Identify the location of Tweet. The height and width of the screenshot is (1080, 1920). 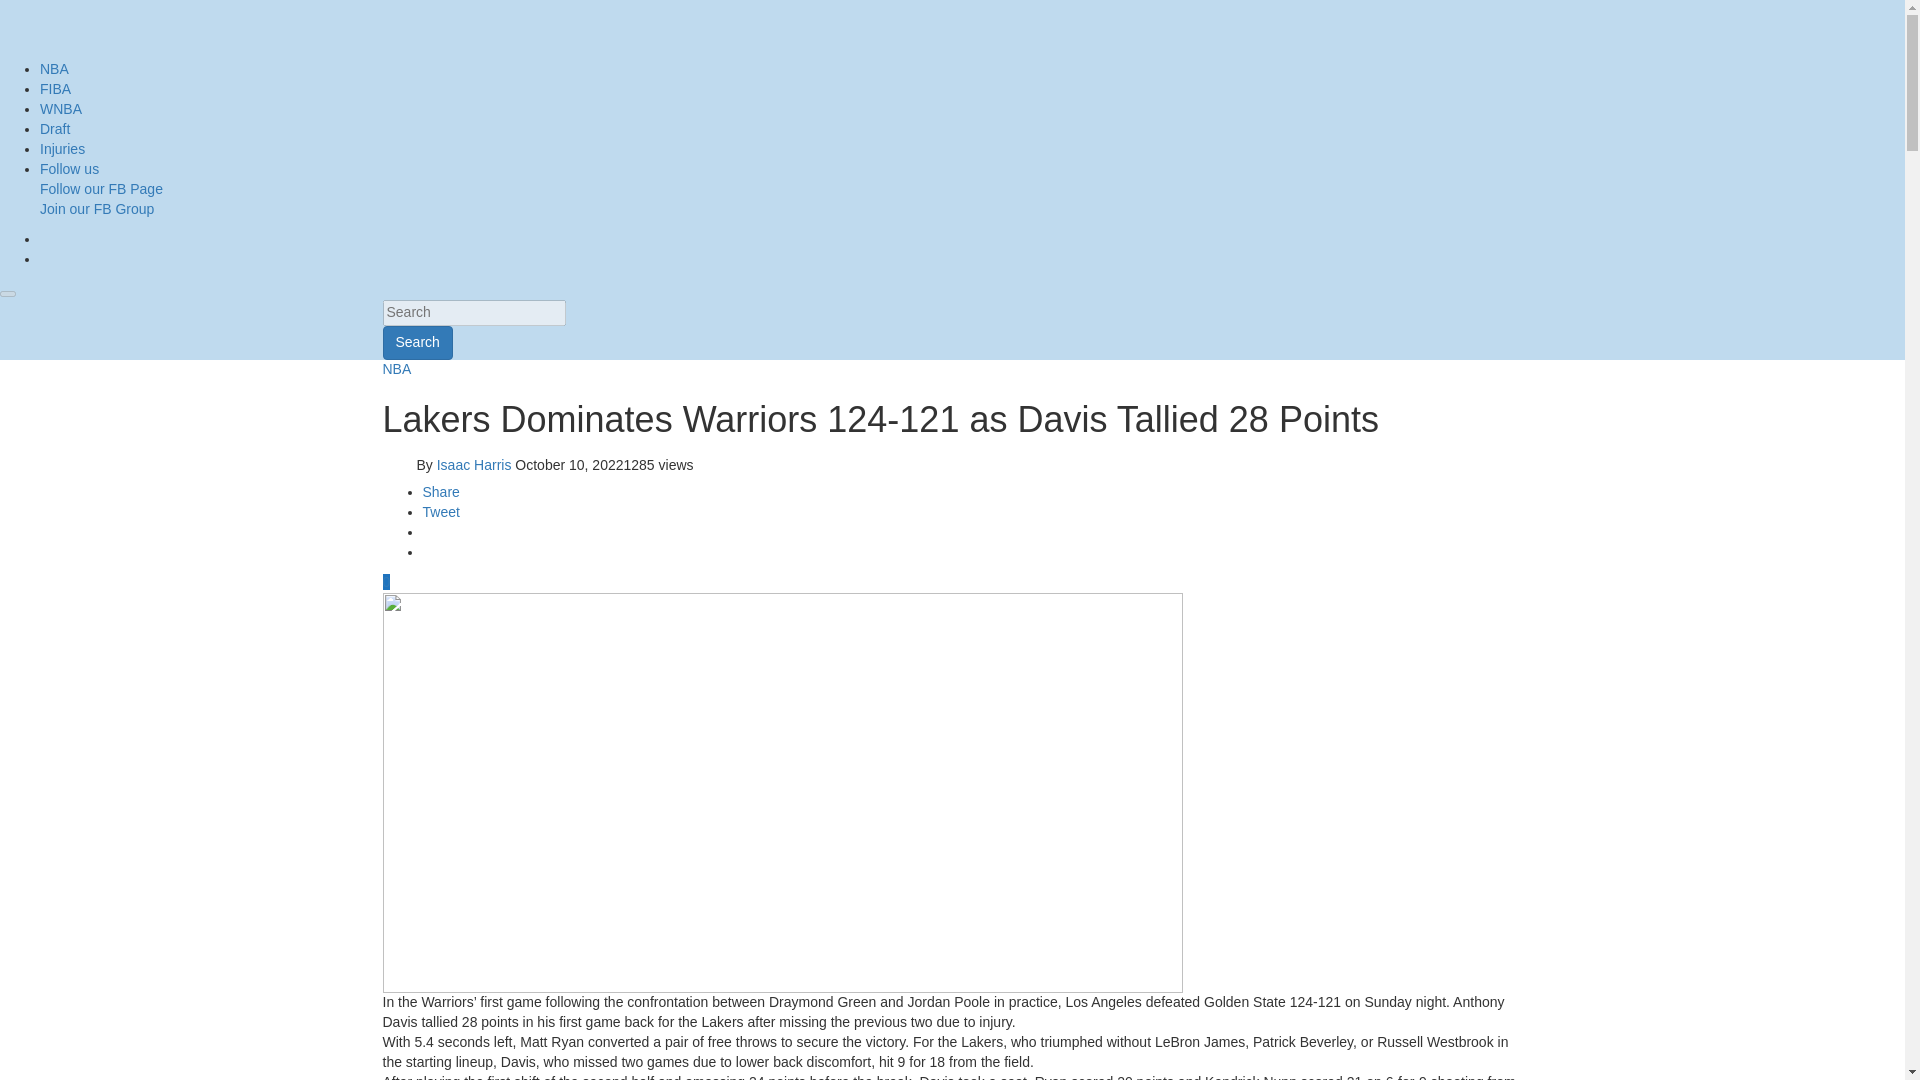
(440, 512).